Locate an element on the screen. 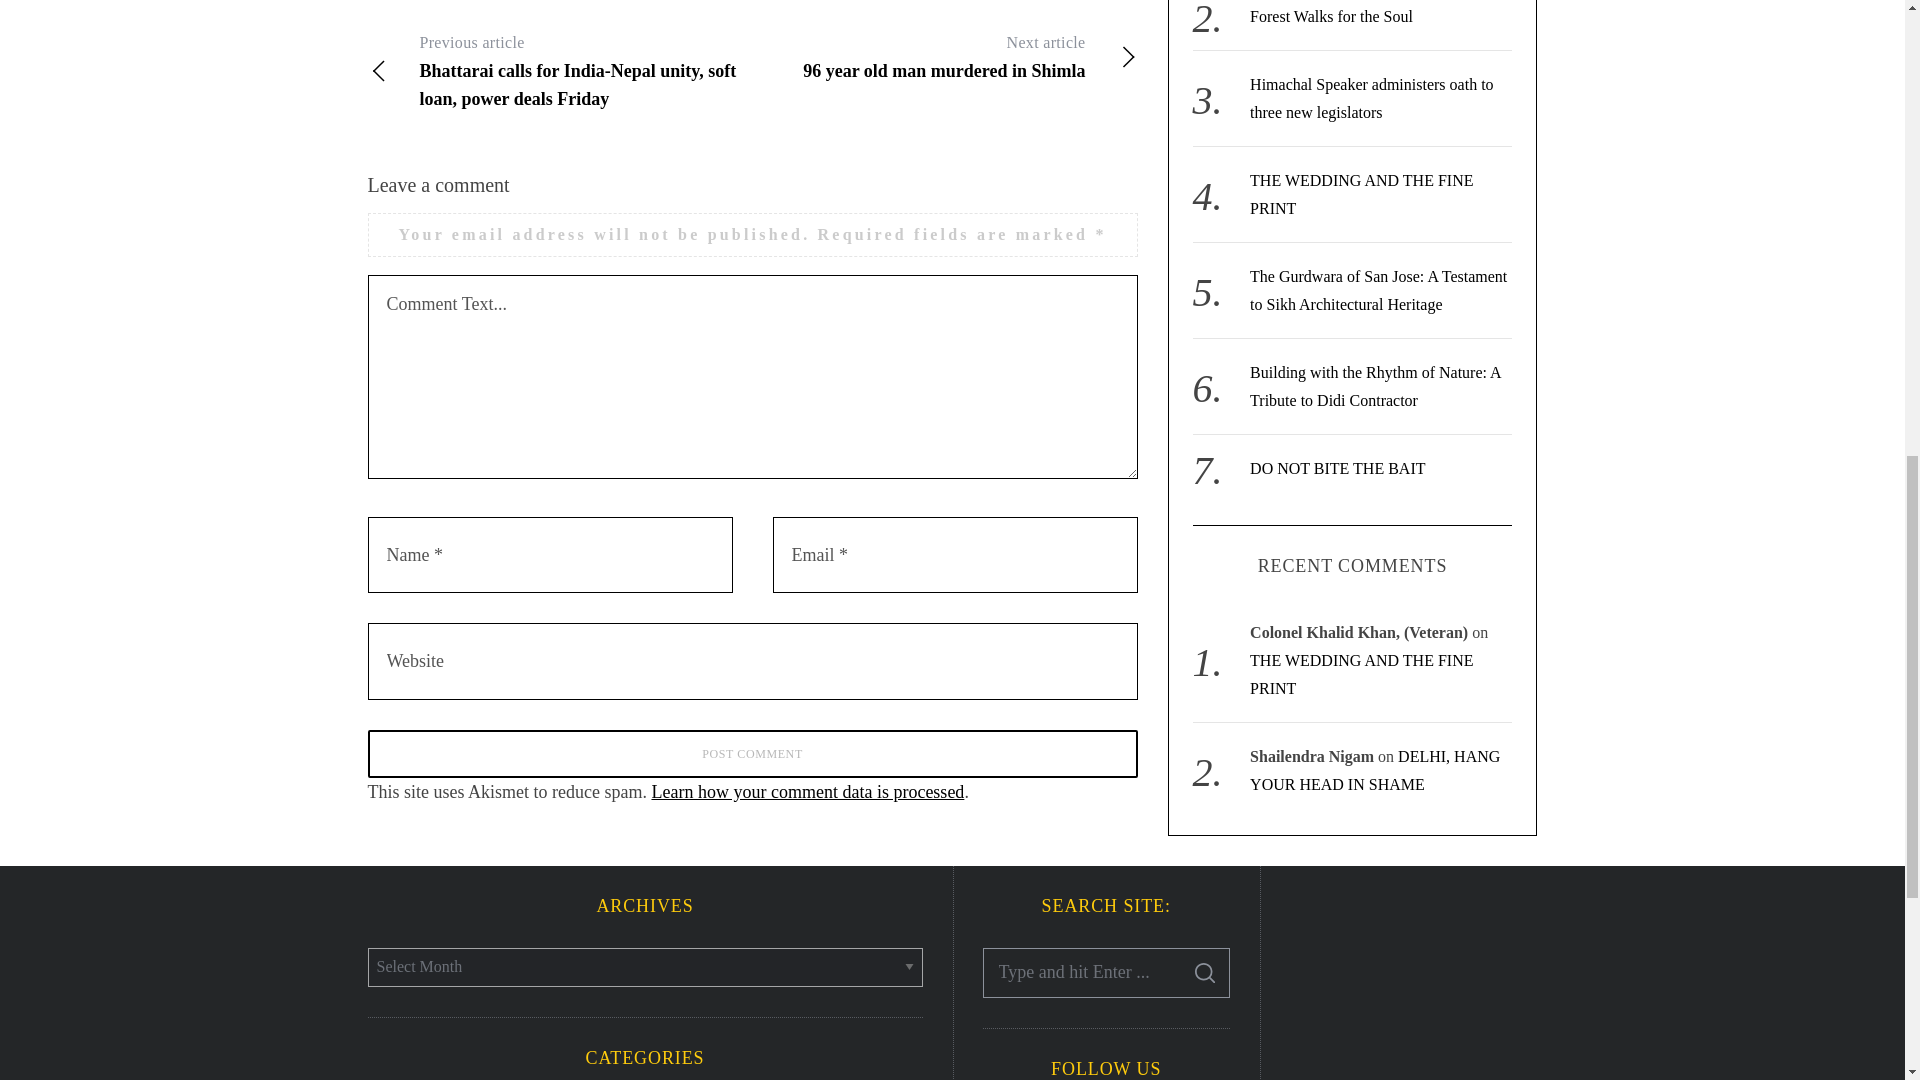 The image size is (1920, 1080). THE WEDDING AND THE FINE PRINT is located at coordinates (1360, 512).